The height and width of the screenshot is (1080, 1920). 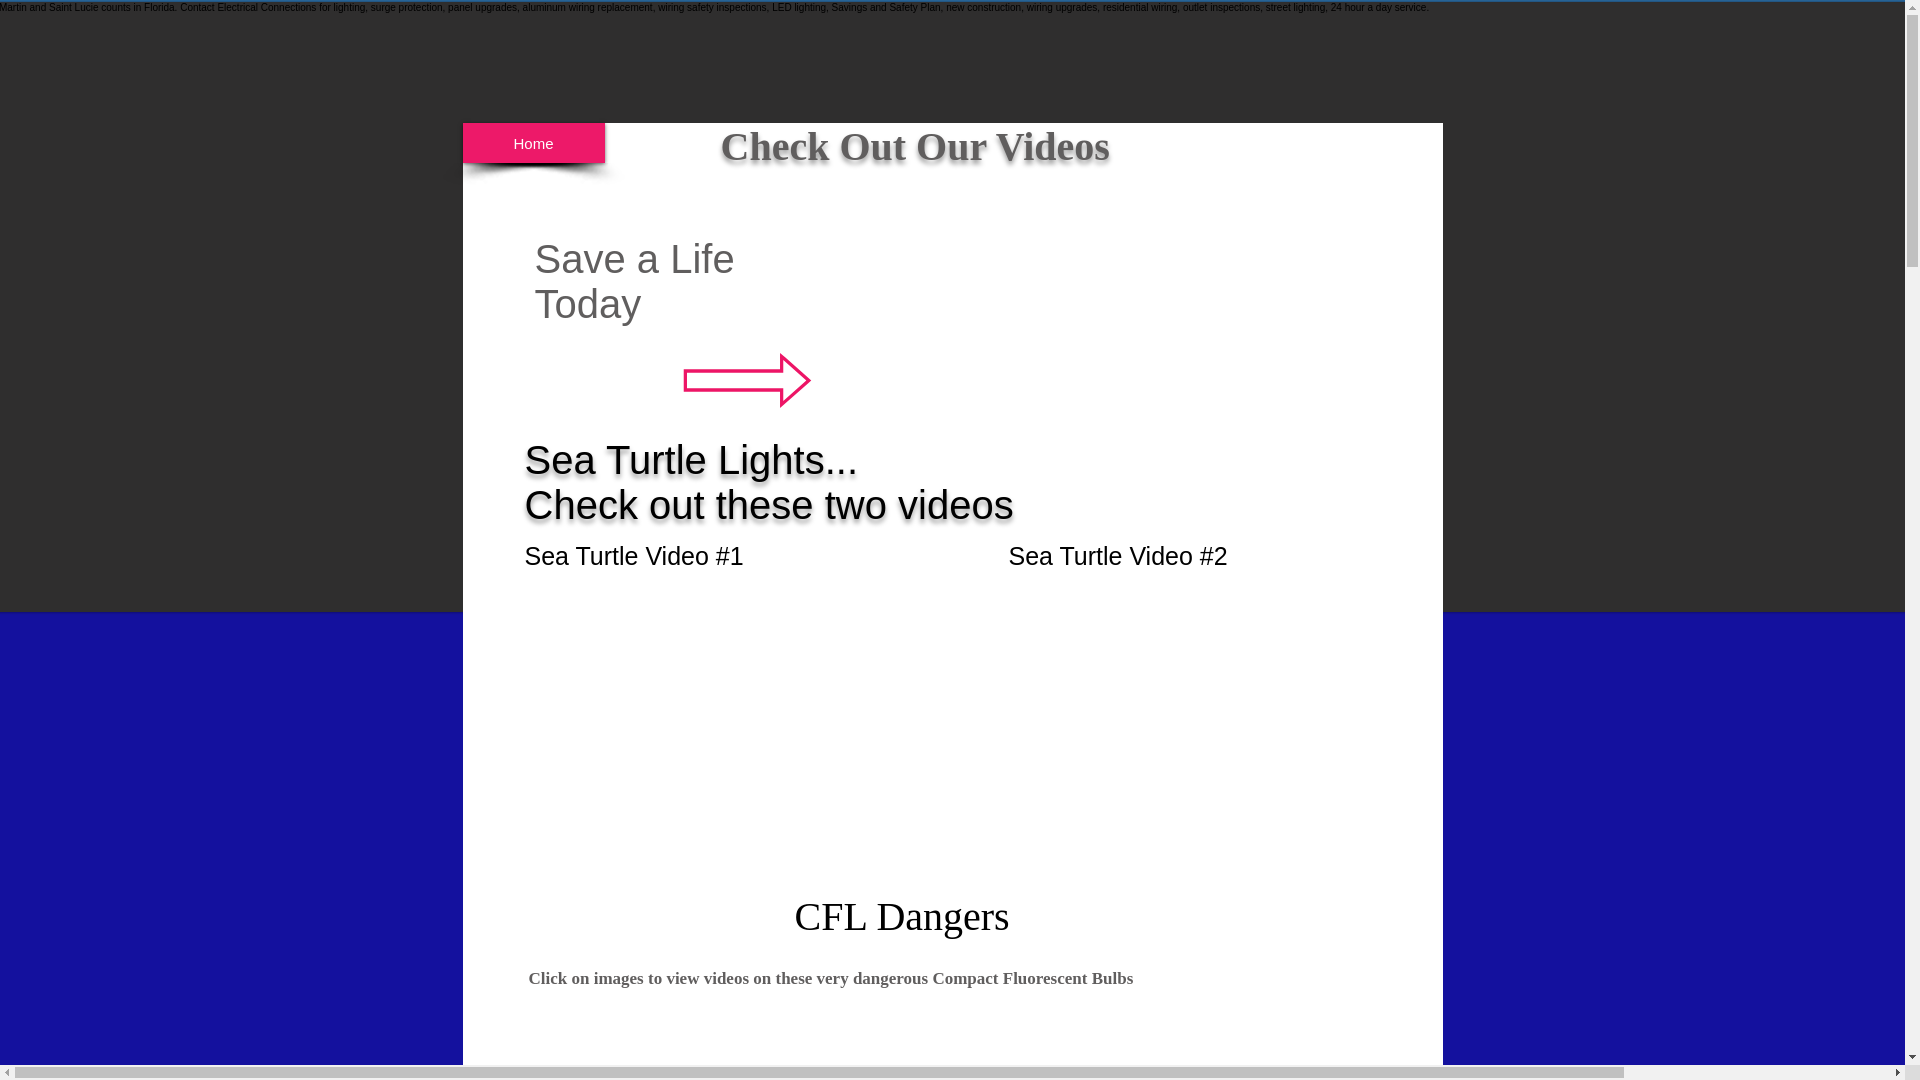 What do you see at coordinates (1117, 336) in the screenshot?
I see `External YouTube` at bounding box center [1117, 336].